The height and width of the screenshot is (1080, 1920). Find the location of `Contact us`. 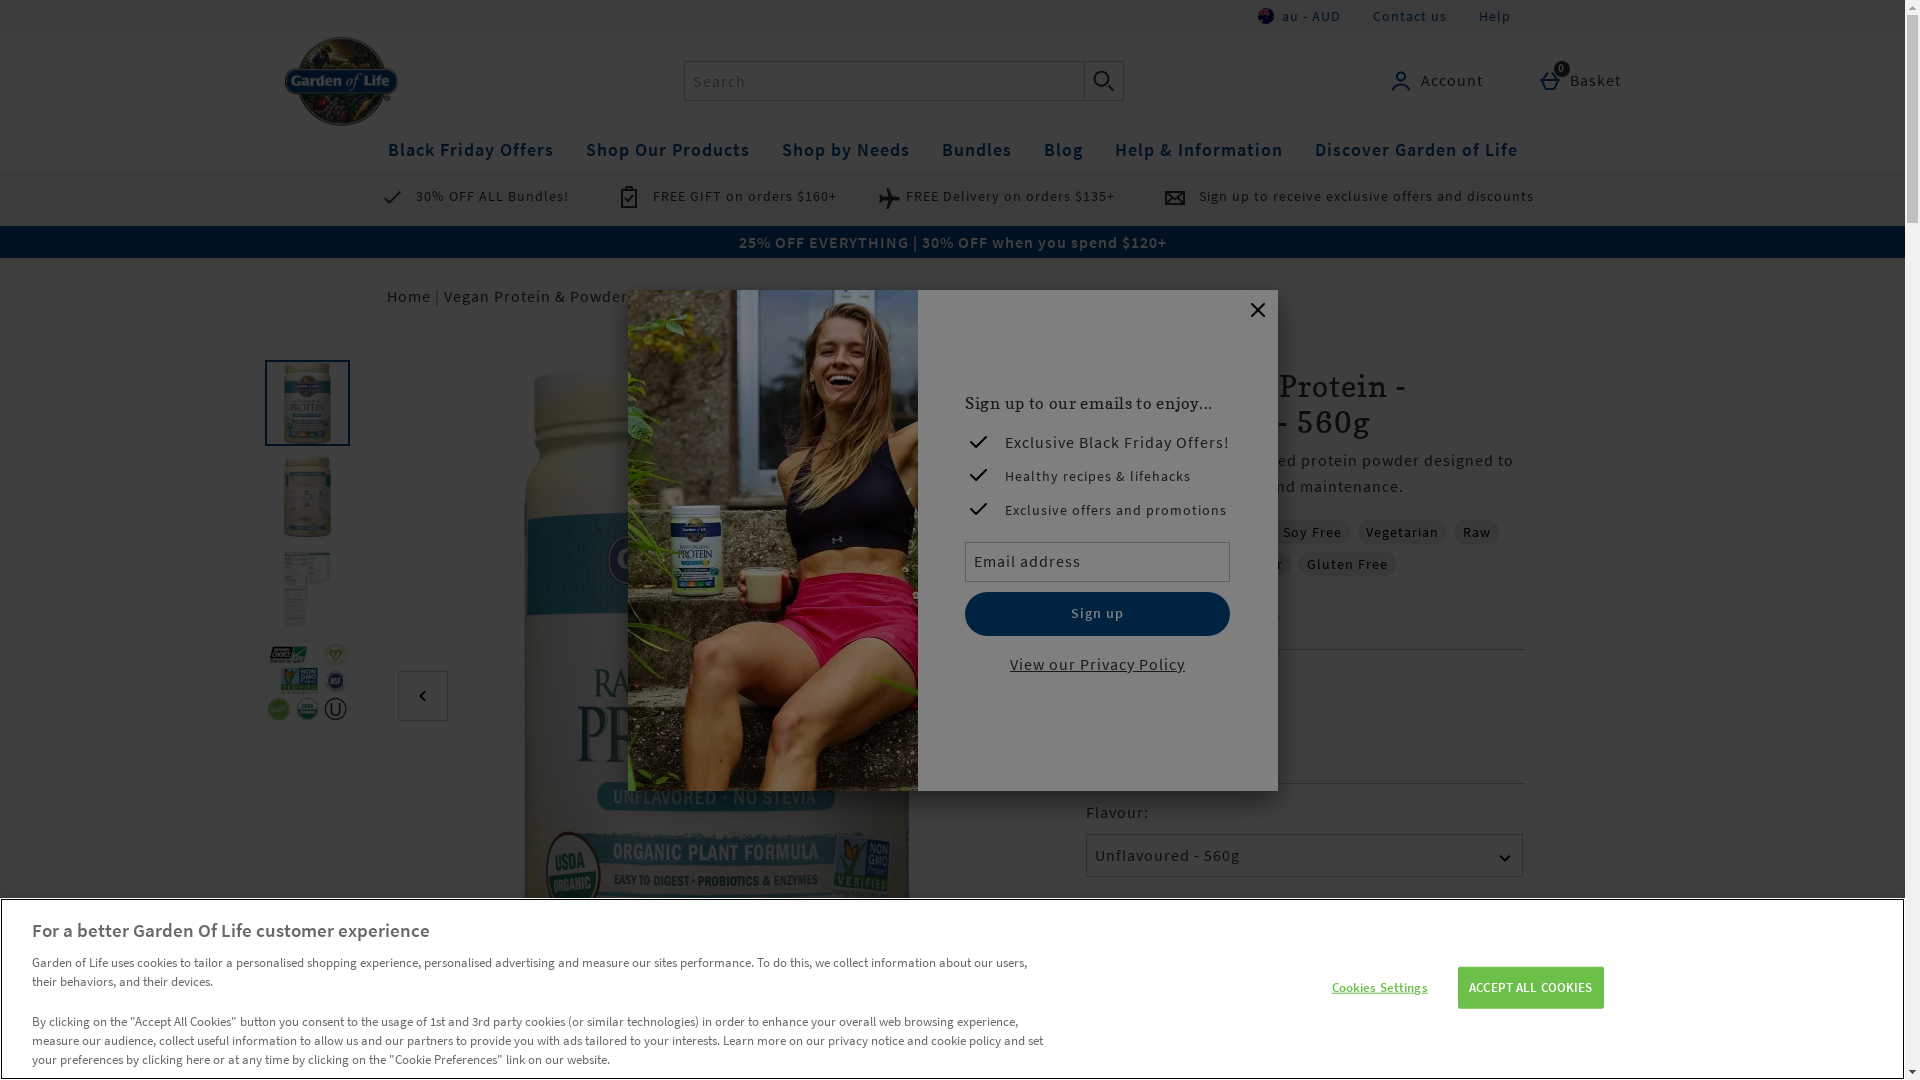

Contact us is located at coordinates (1409, 16).